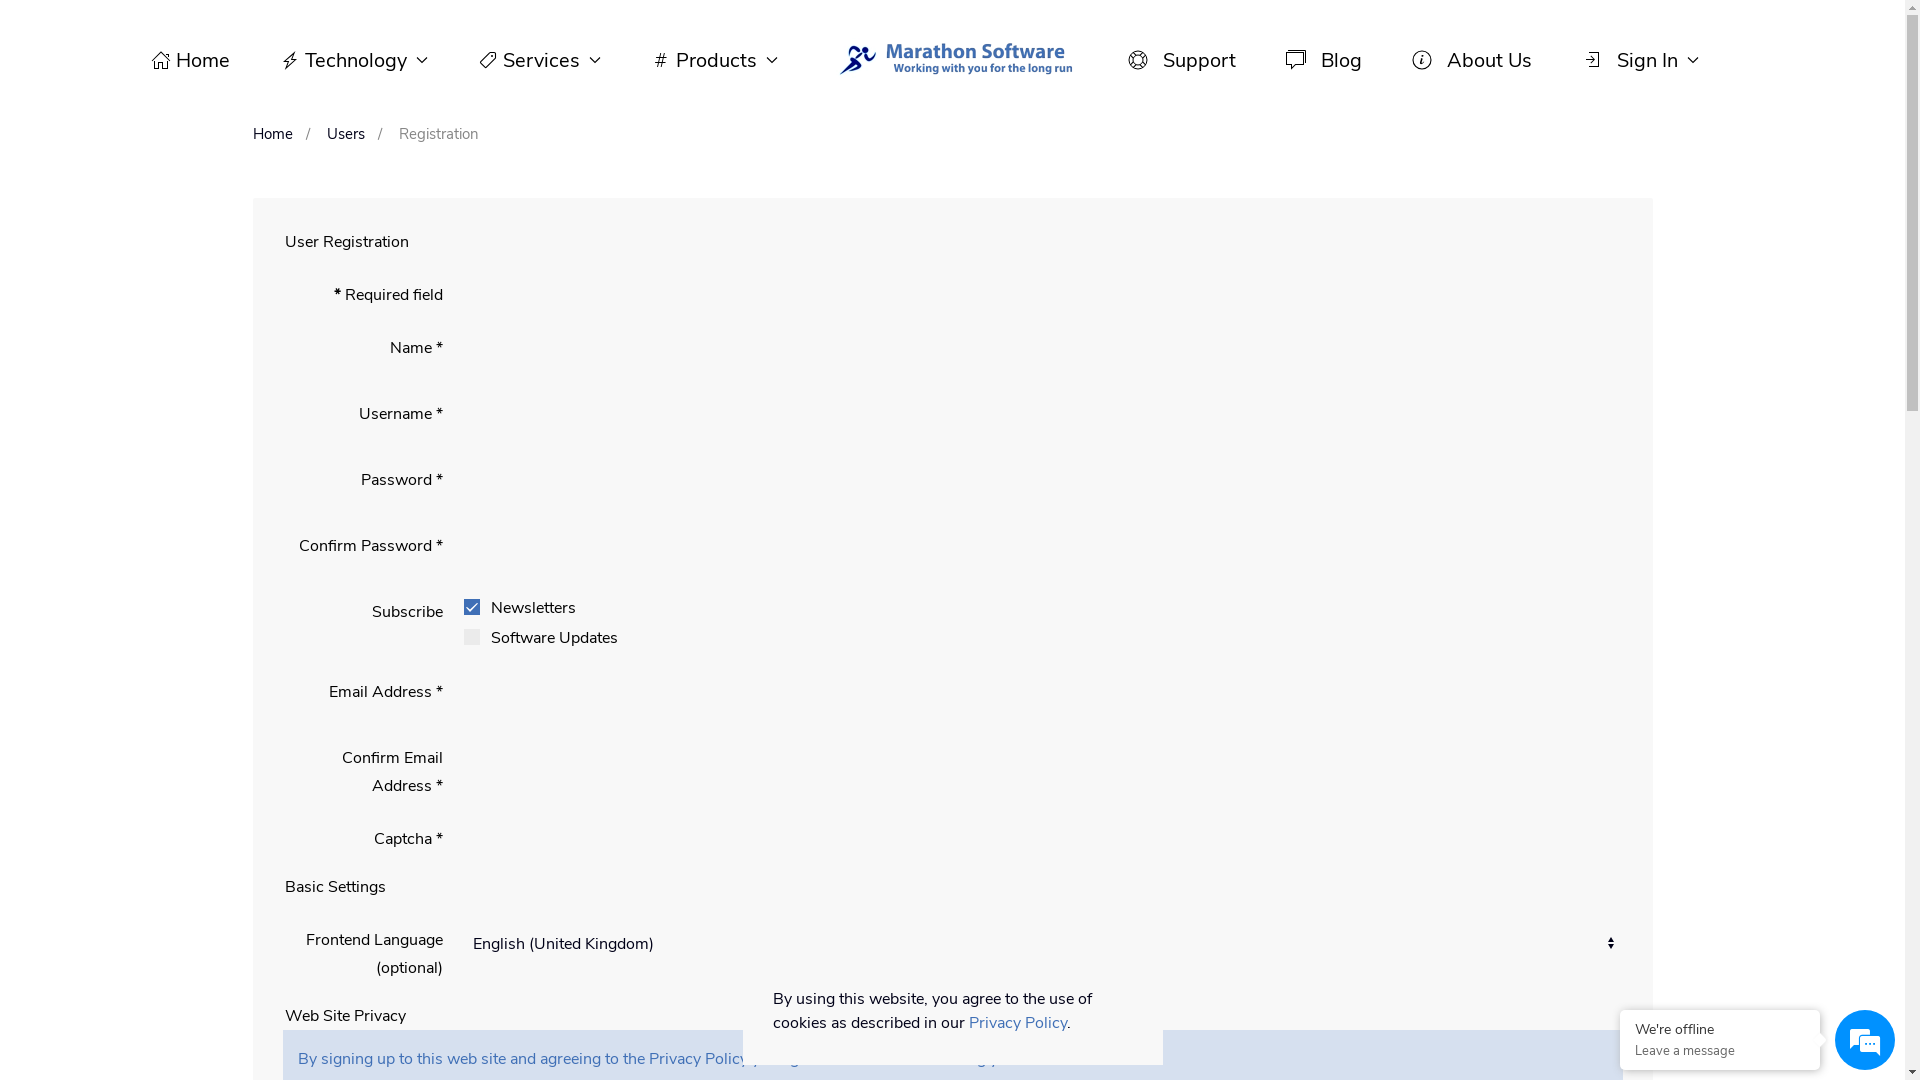  What do you see at coordinates (540, 60) in the screenshot?
I see `Services` at bounding box center [540, 60].